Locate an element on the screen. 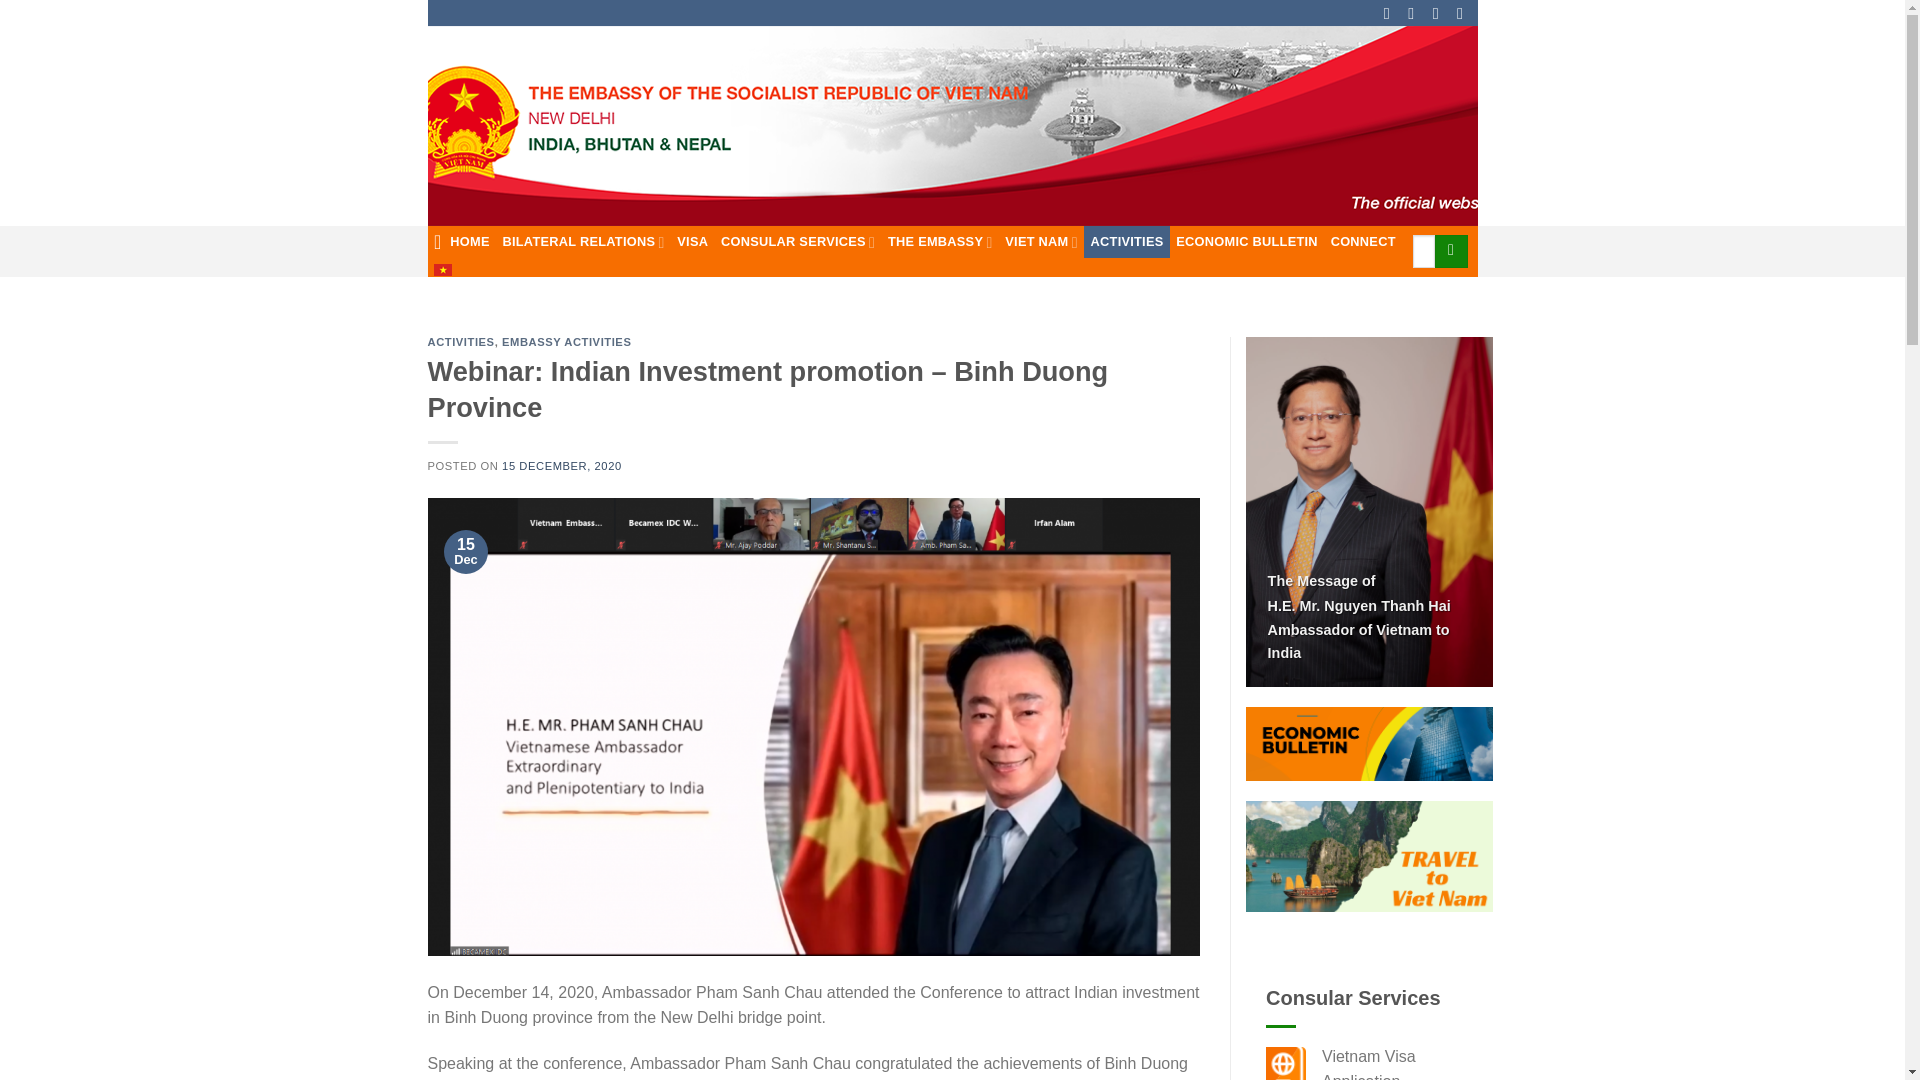 The image size is (1920, 1080). THE EMBASSY is located at coordinates (940, 242).